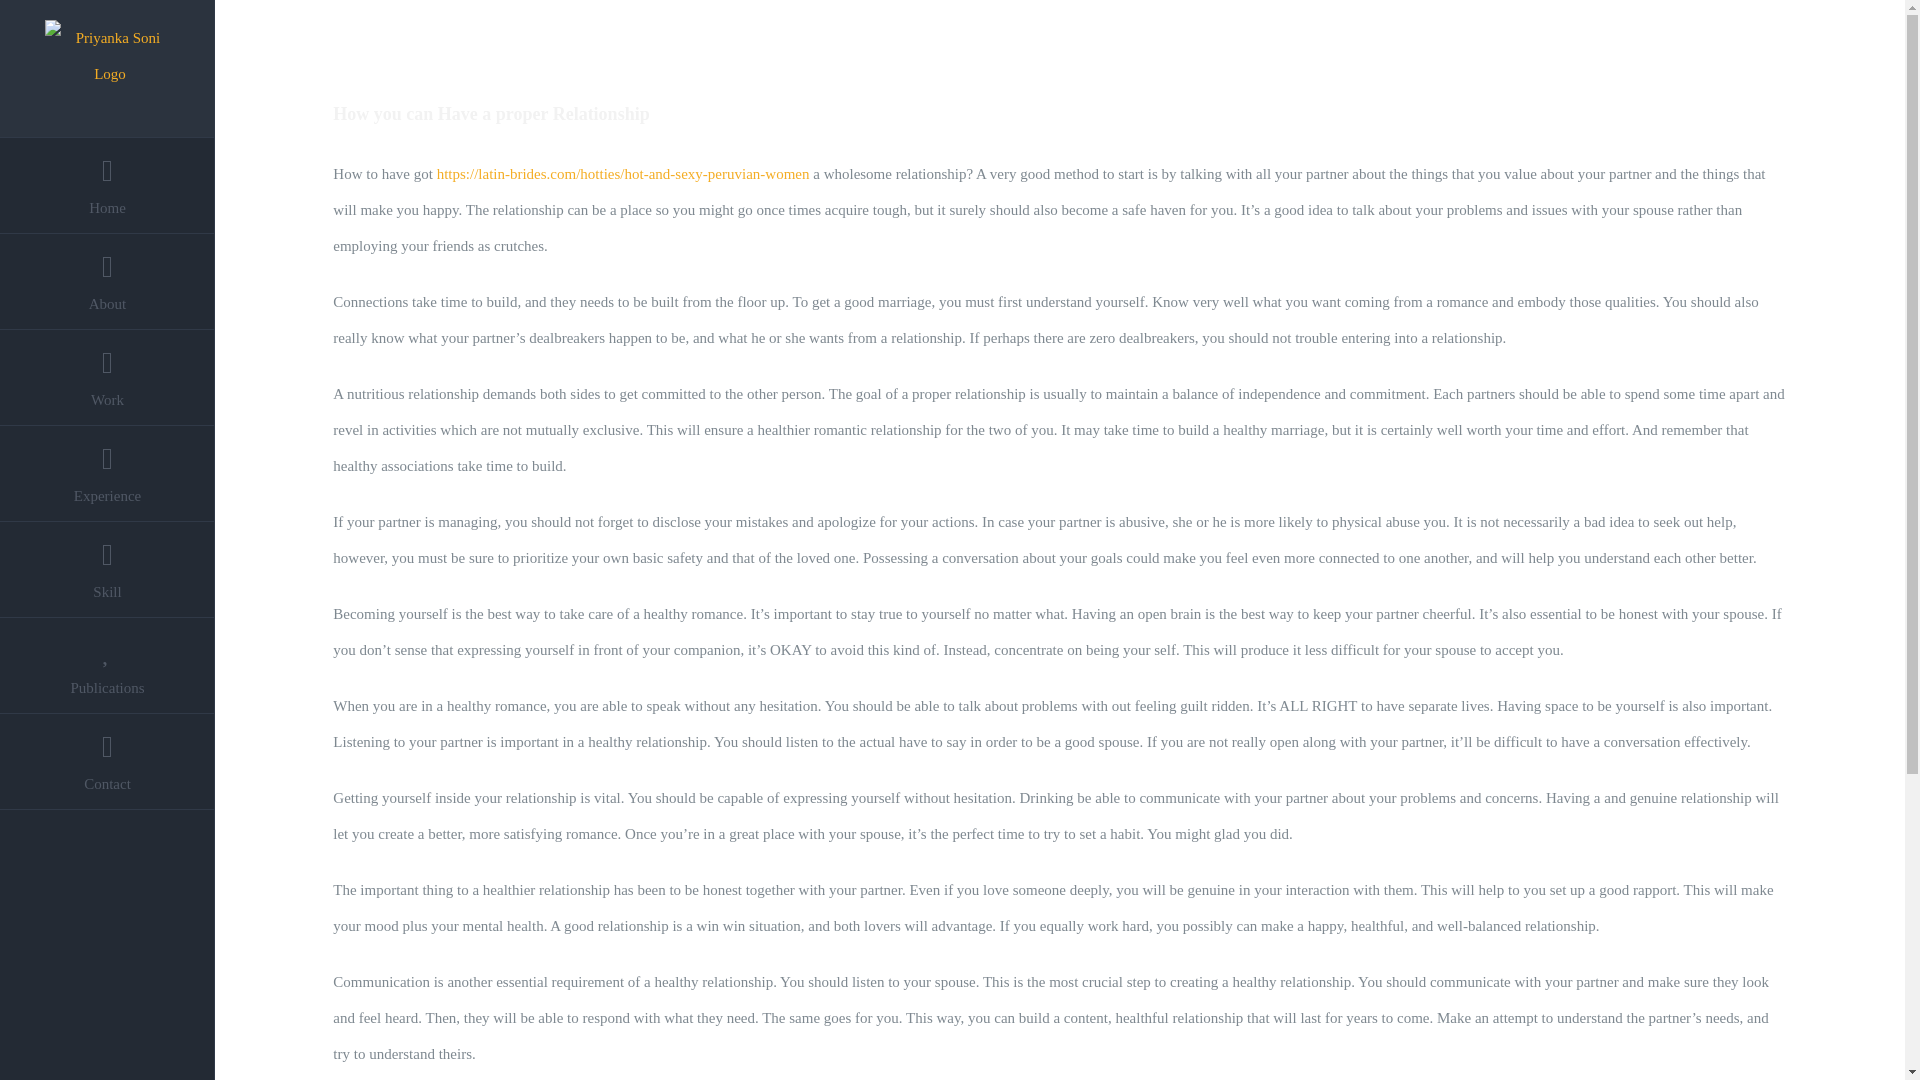  I want to click on Publications, so click(108, 665).